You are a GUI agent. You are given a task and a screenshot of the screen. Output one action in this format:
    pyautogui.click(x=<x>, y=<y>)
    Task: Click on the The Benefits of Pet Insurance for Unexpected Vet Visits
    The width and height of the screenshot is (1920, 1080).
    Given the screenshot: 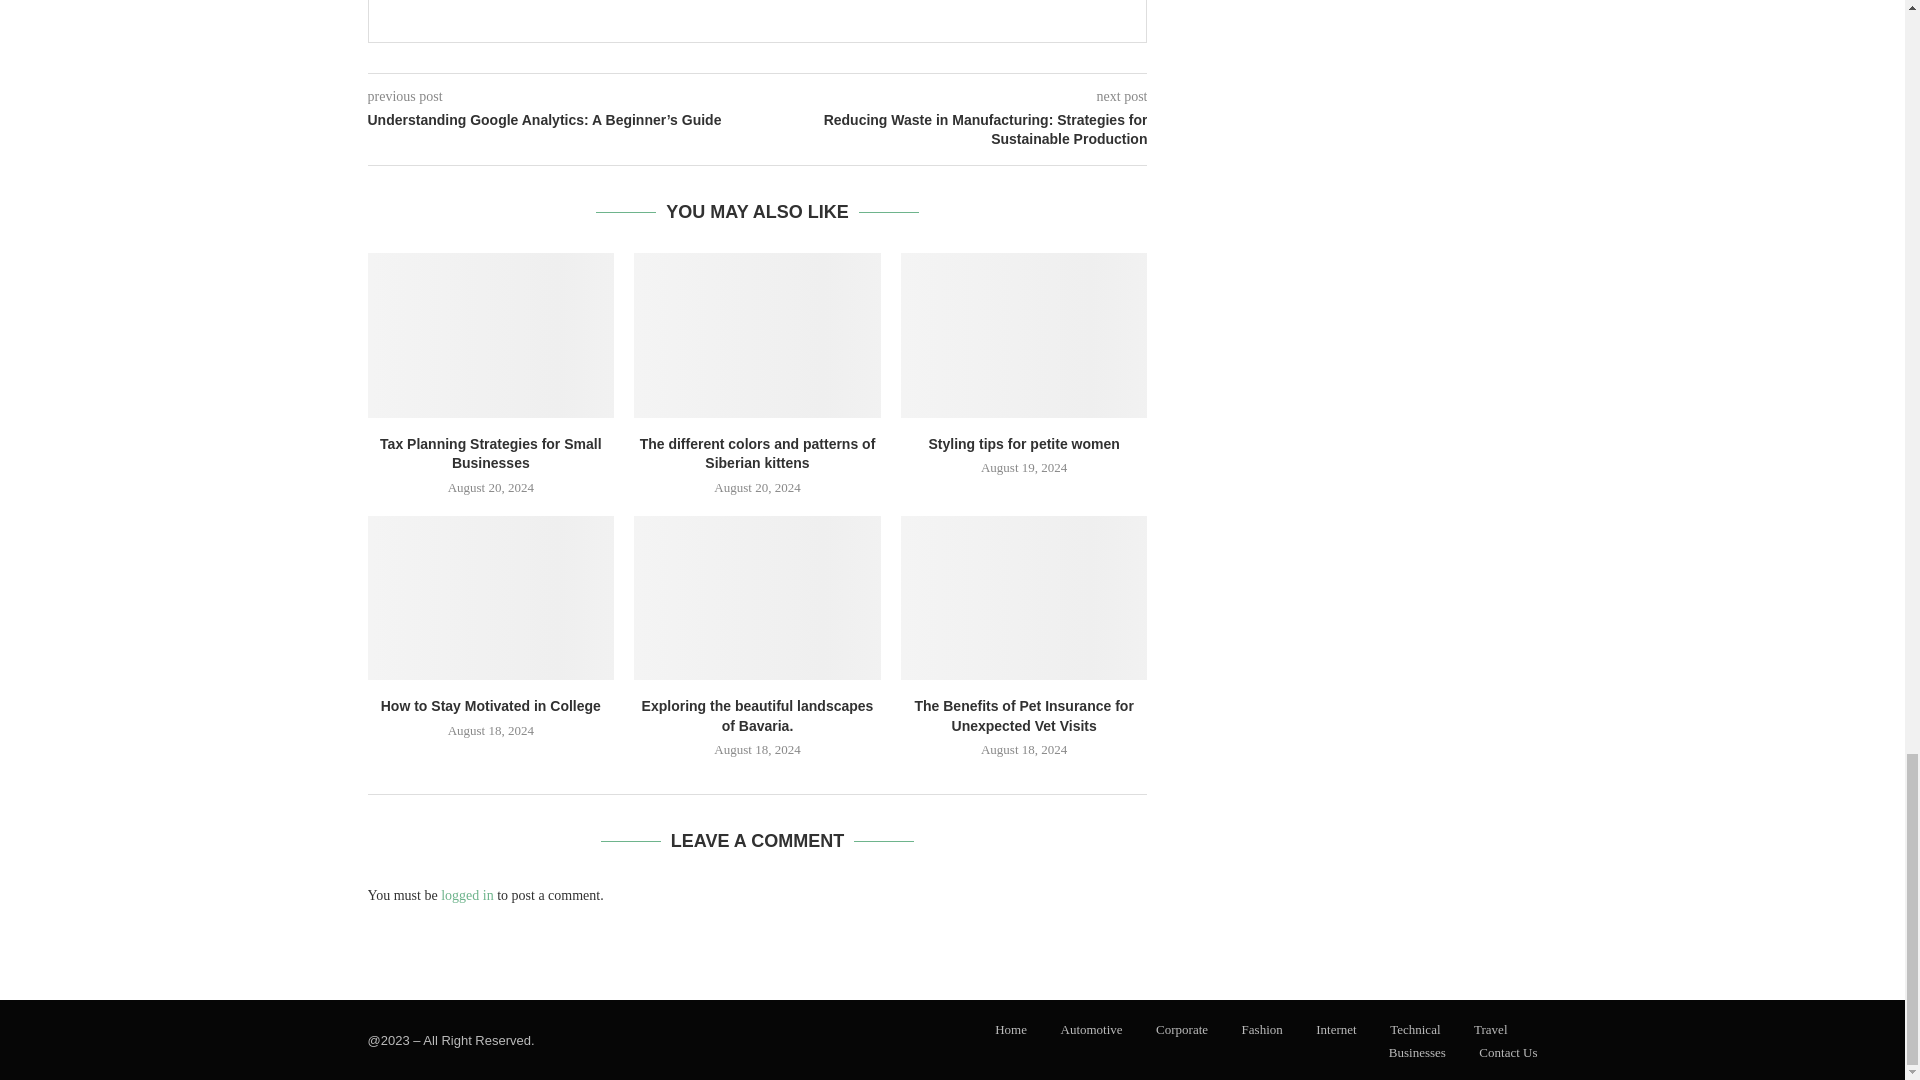 What is the action you would take?
    pyautogui.click(x=1024, y=598)
    